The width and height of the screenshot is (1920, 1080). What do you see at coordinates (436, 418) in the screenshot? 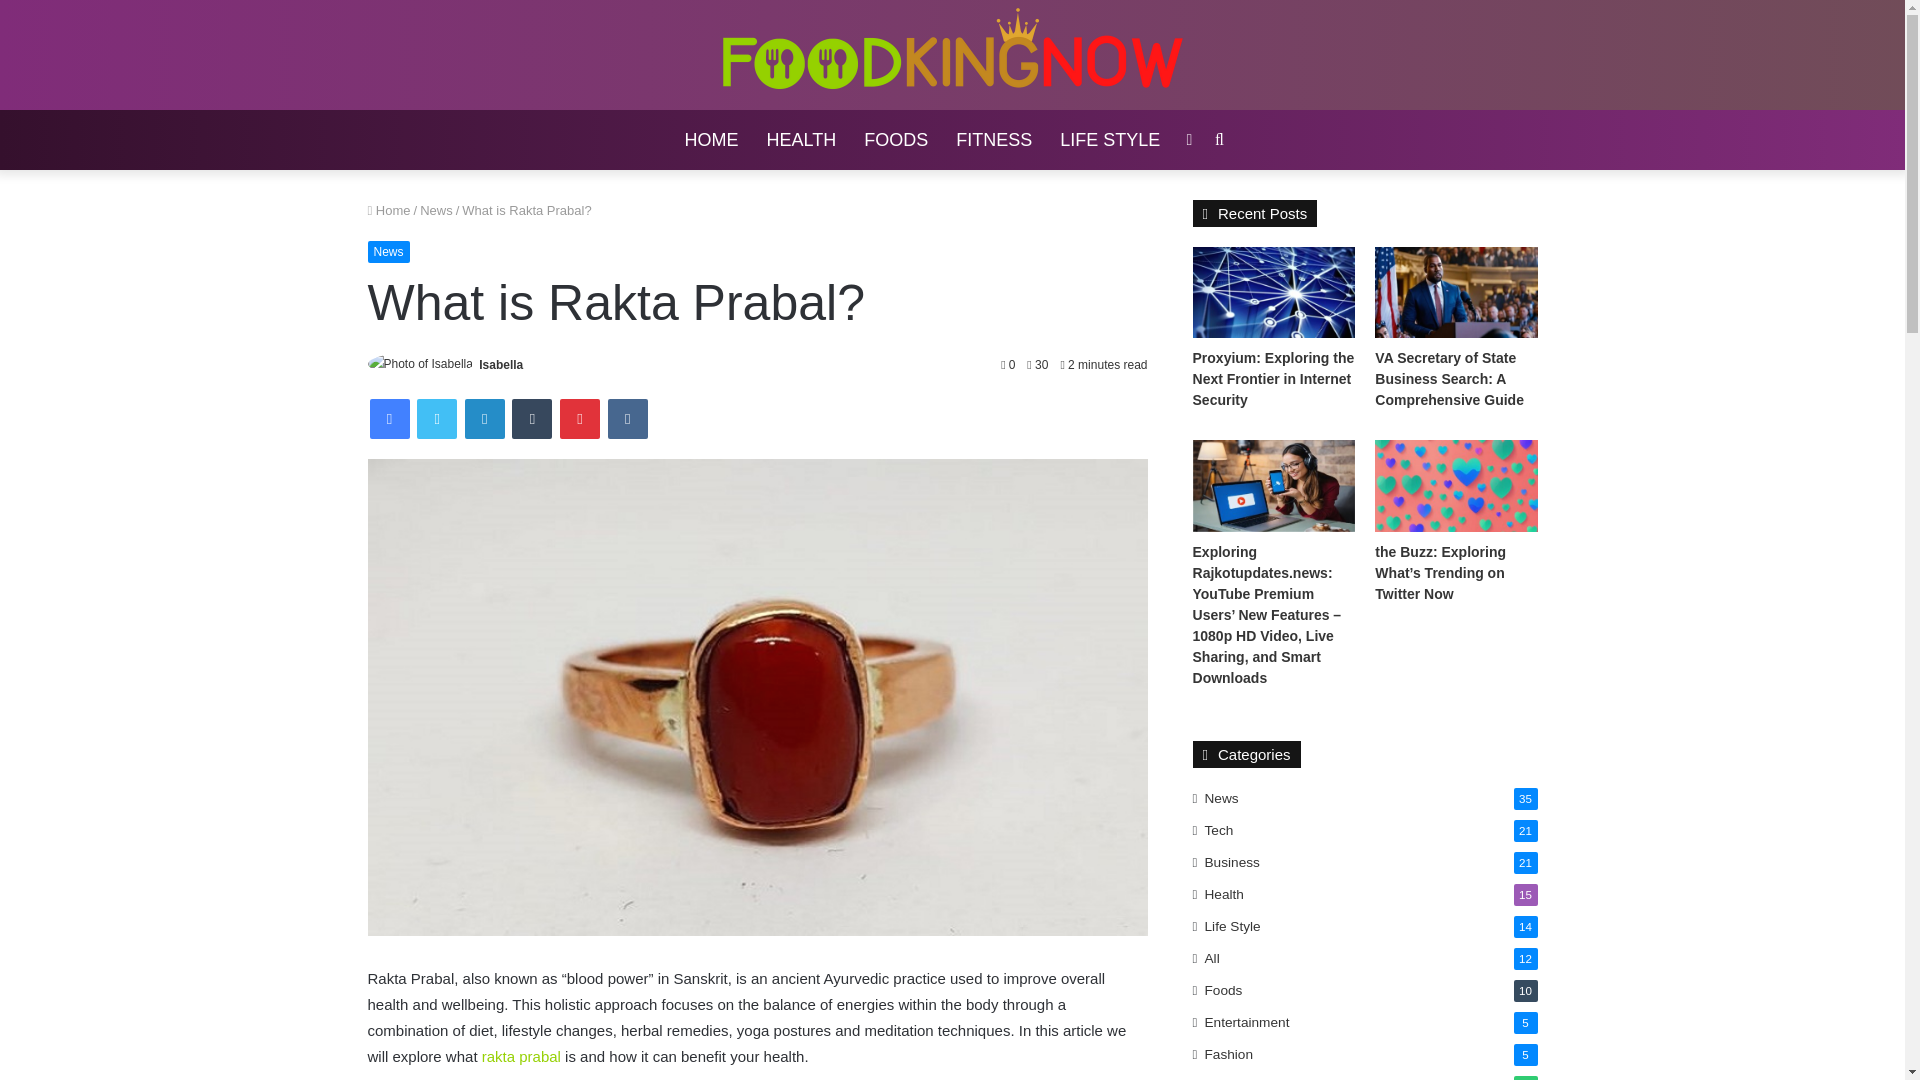
I see `Twitter` at bounding box center [436, 418].